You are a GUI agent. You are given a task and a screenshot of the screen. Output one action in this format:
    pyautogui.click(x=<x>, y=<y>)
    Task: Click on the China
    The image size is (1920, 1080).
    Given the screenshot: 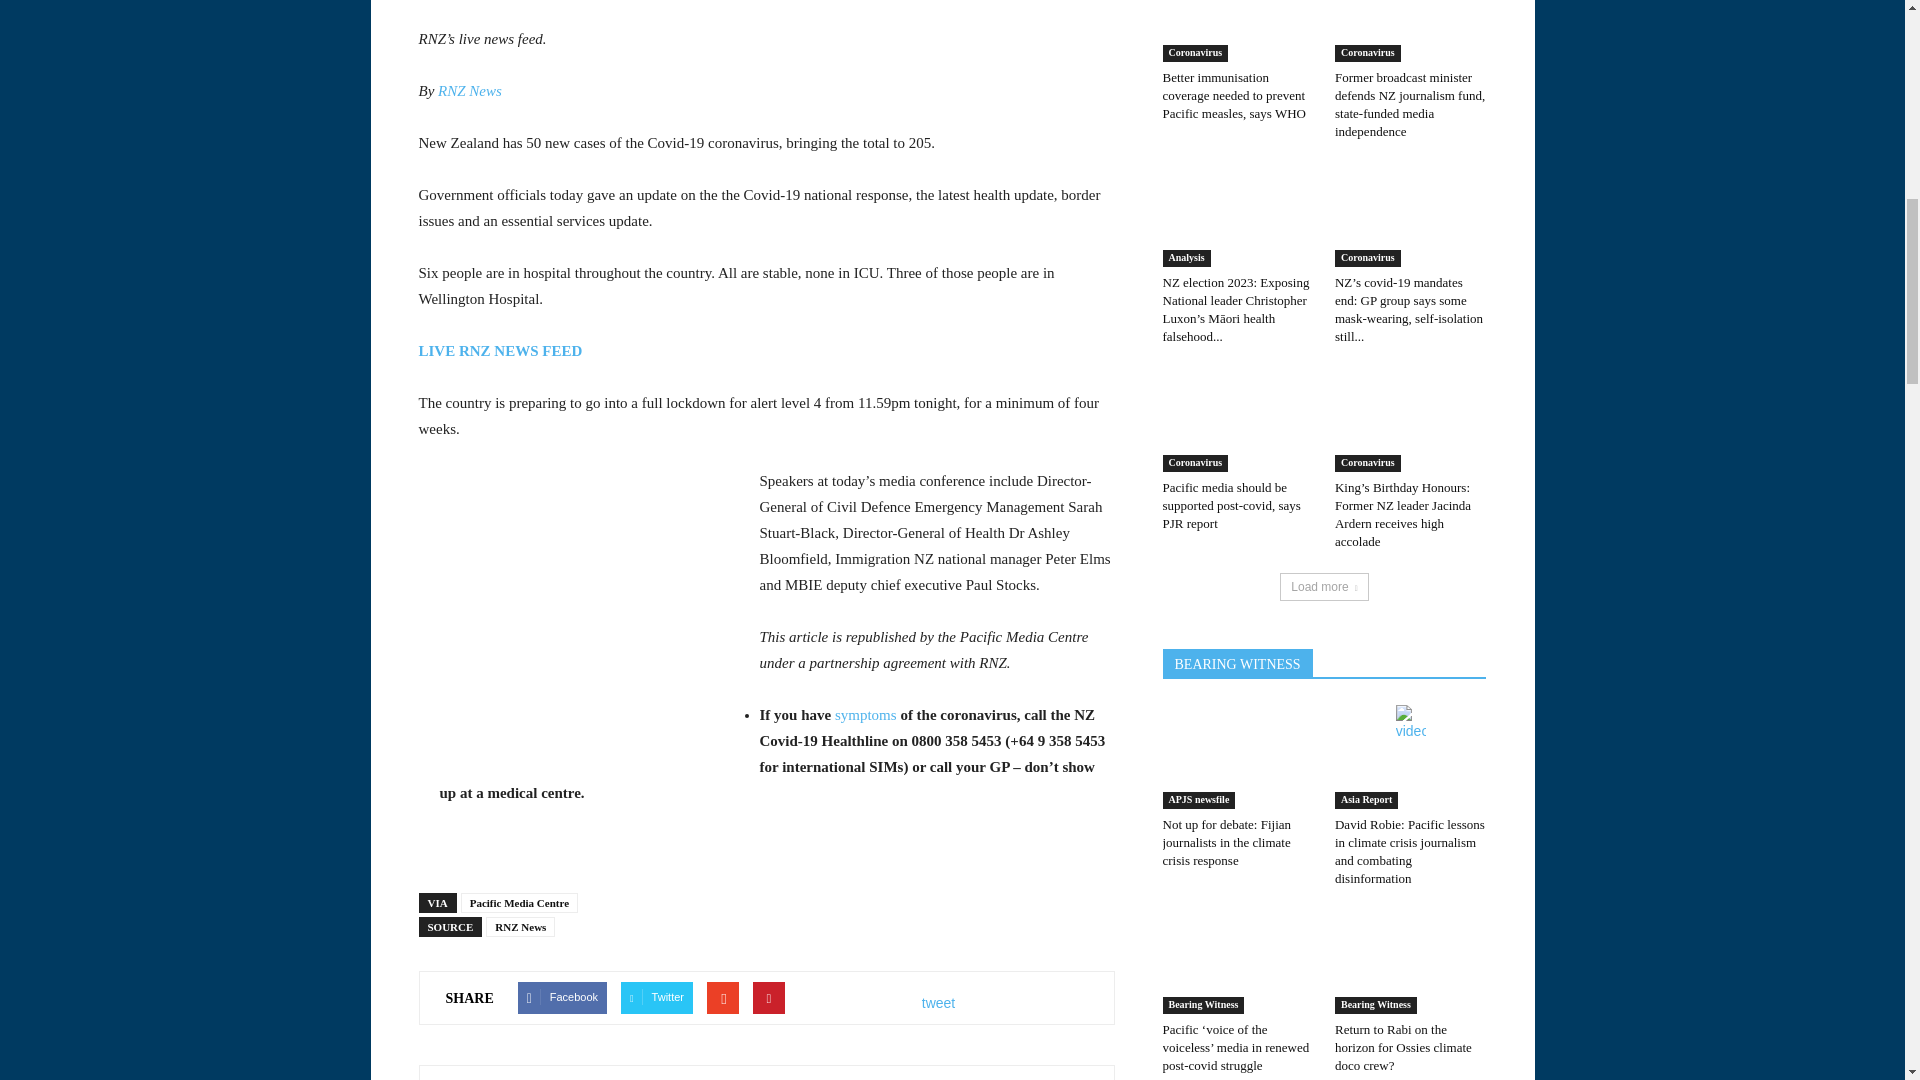 What is the action you would take?
    pyautogui.click(x=185, y=312)
    